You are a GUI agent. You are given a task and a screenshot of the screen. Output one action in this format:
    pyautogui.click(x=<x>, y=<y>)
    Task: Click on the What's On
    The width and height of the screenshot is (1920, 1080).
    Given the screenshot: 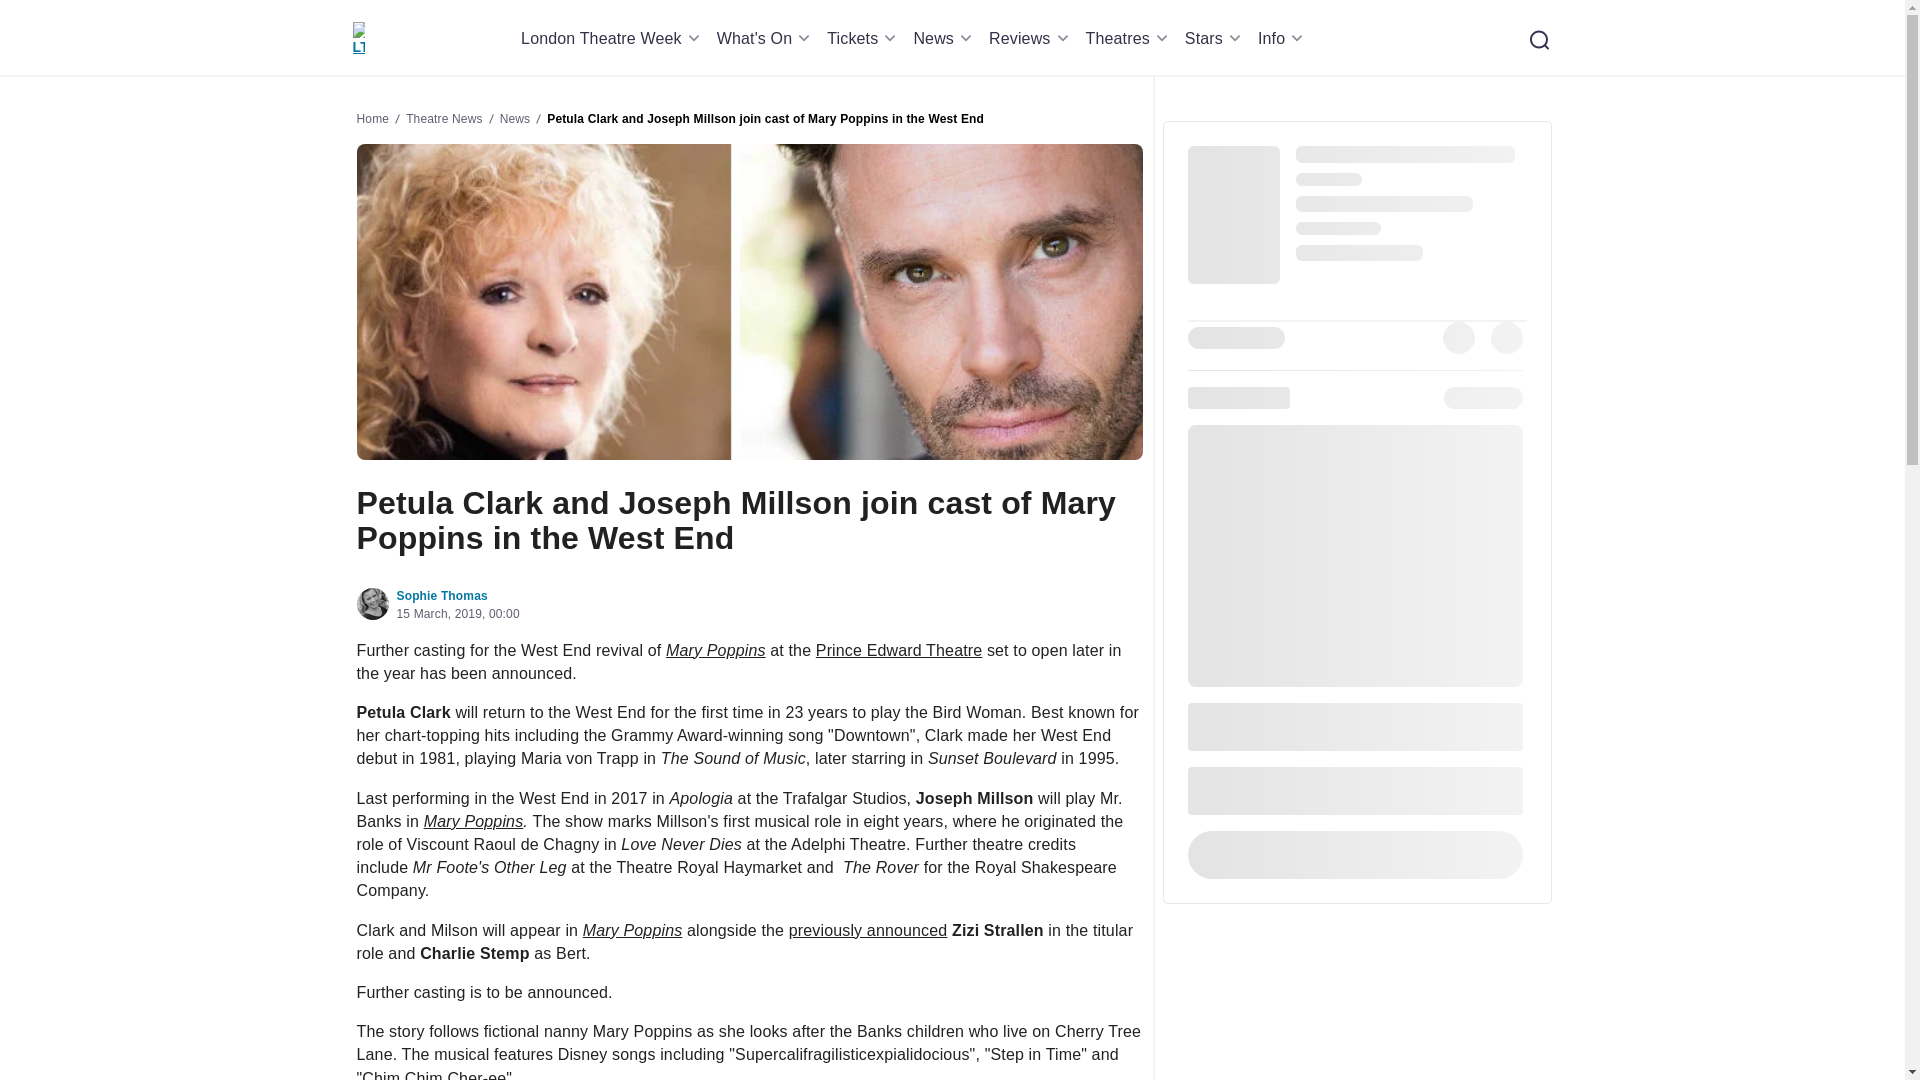 What is the action you would take?
    pyautogui.click(x=766, y=38)
    